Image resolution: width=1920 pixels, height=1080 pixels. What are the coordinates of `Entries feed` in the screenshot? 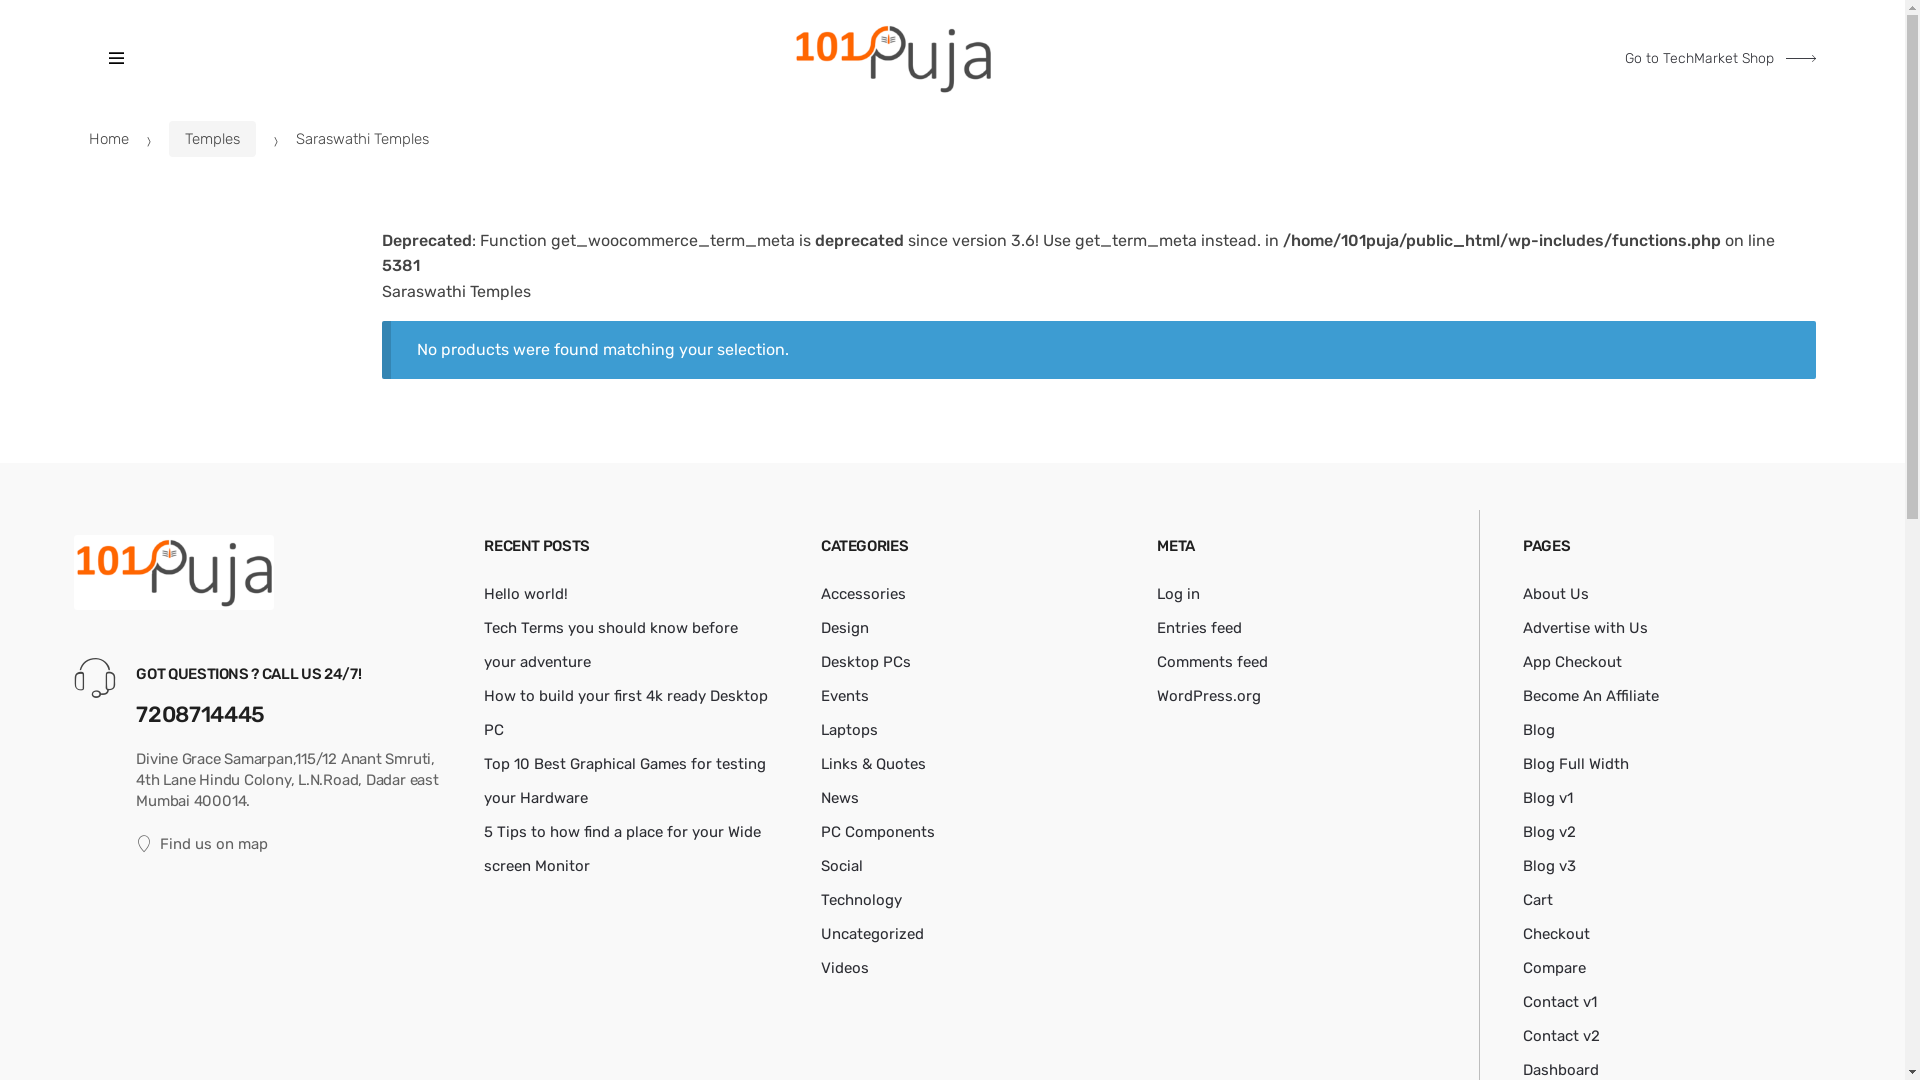 It's located at (1200, 628).